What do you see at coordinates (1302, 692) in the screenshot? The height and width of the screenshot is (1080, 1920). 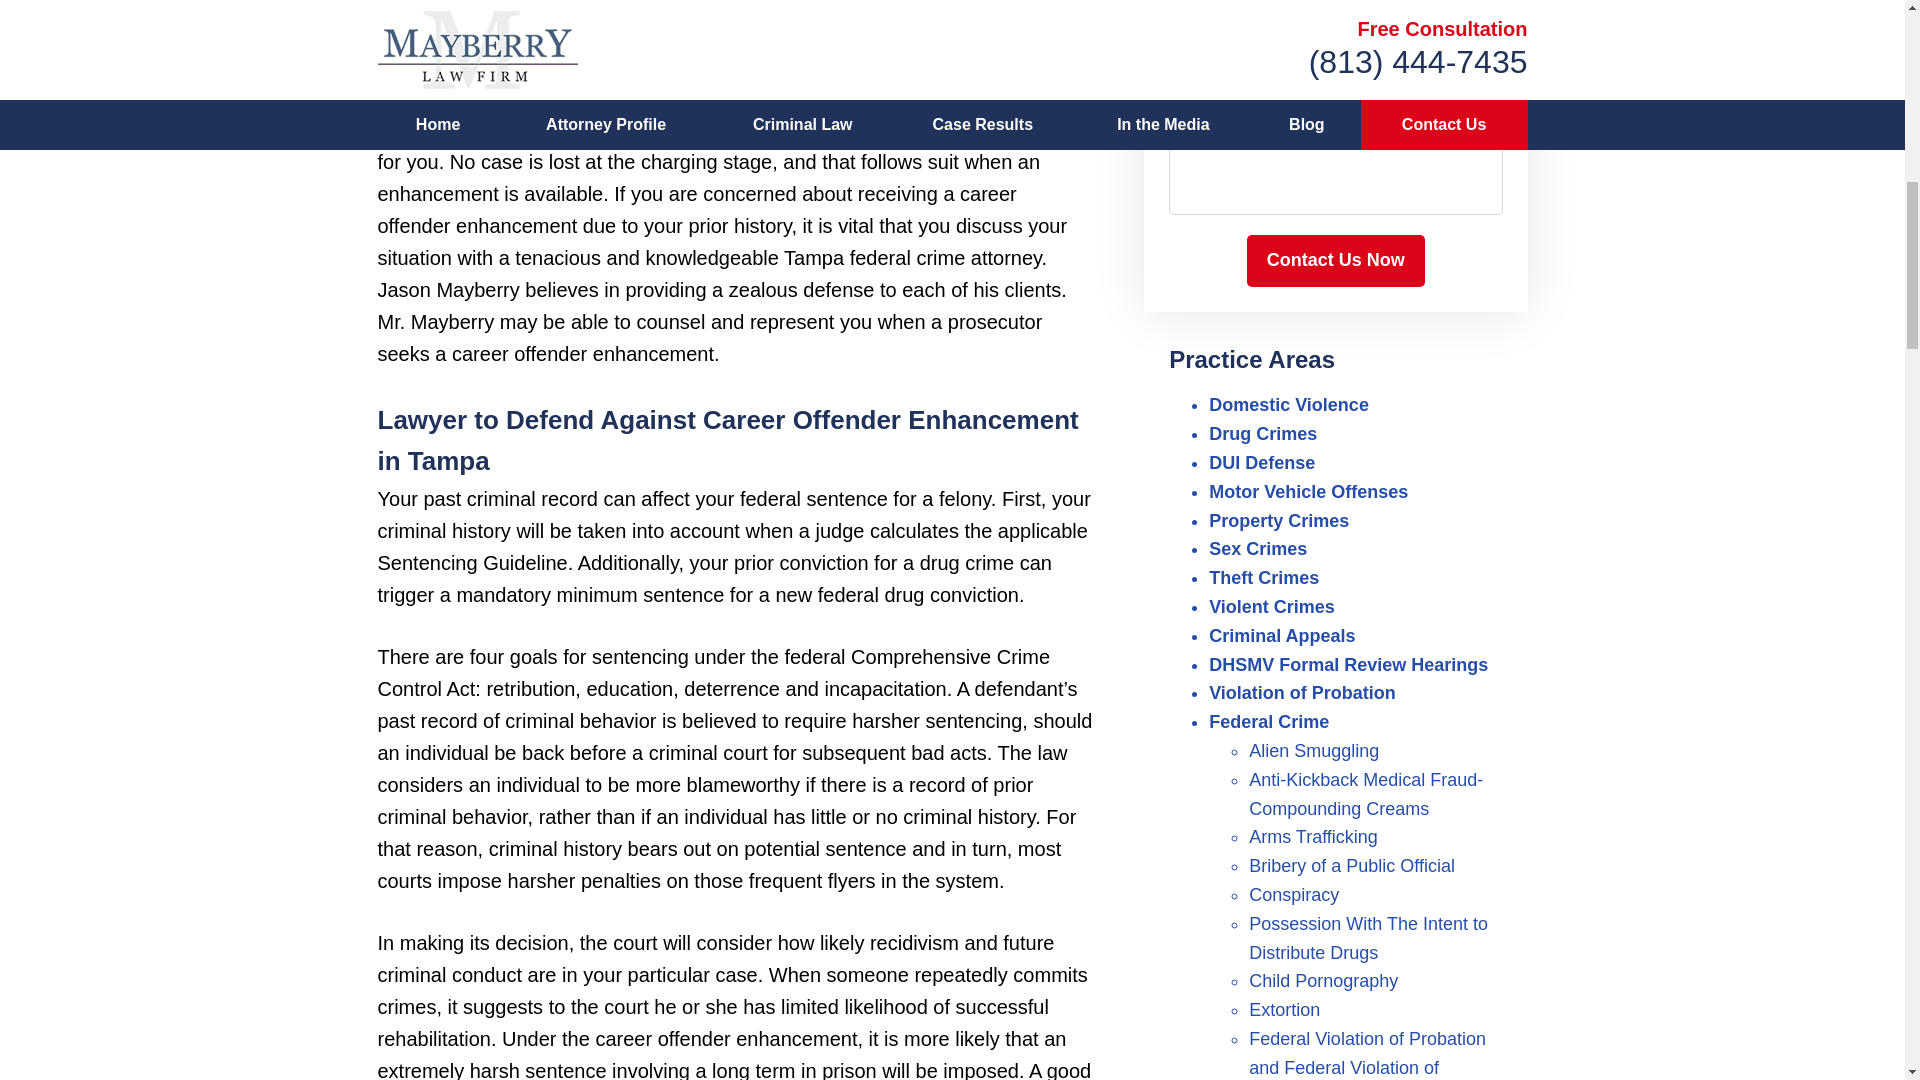 I see `Violation of Probation` at bounding box center [1302, 692].